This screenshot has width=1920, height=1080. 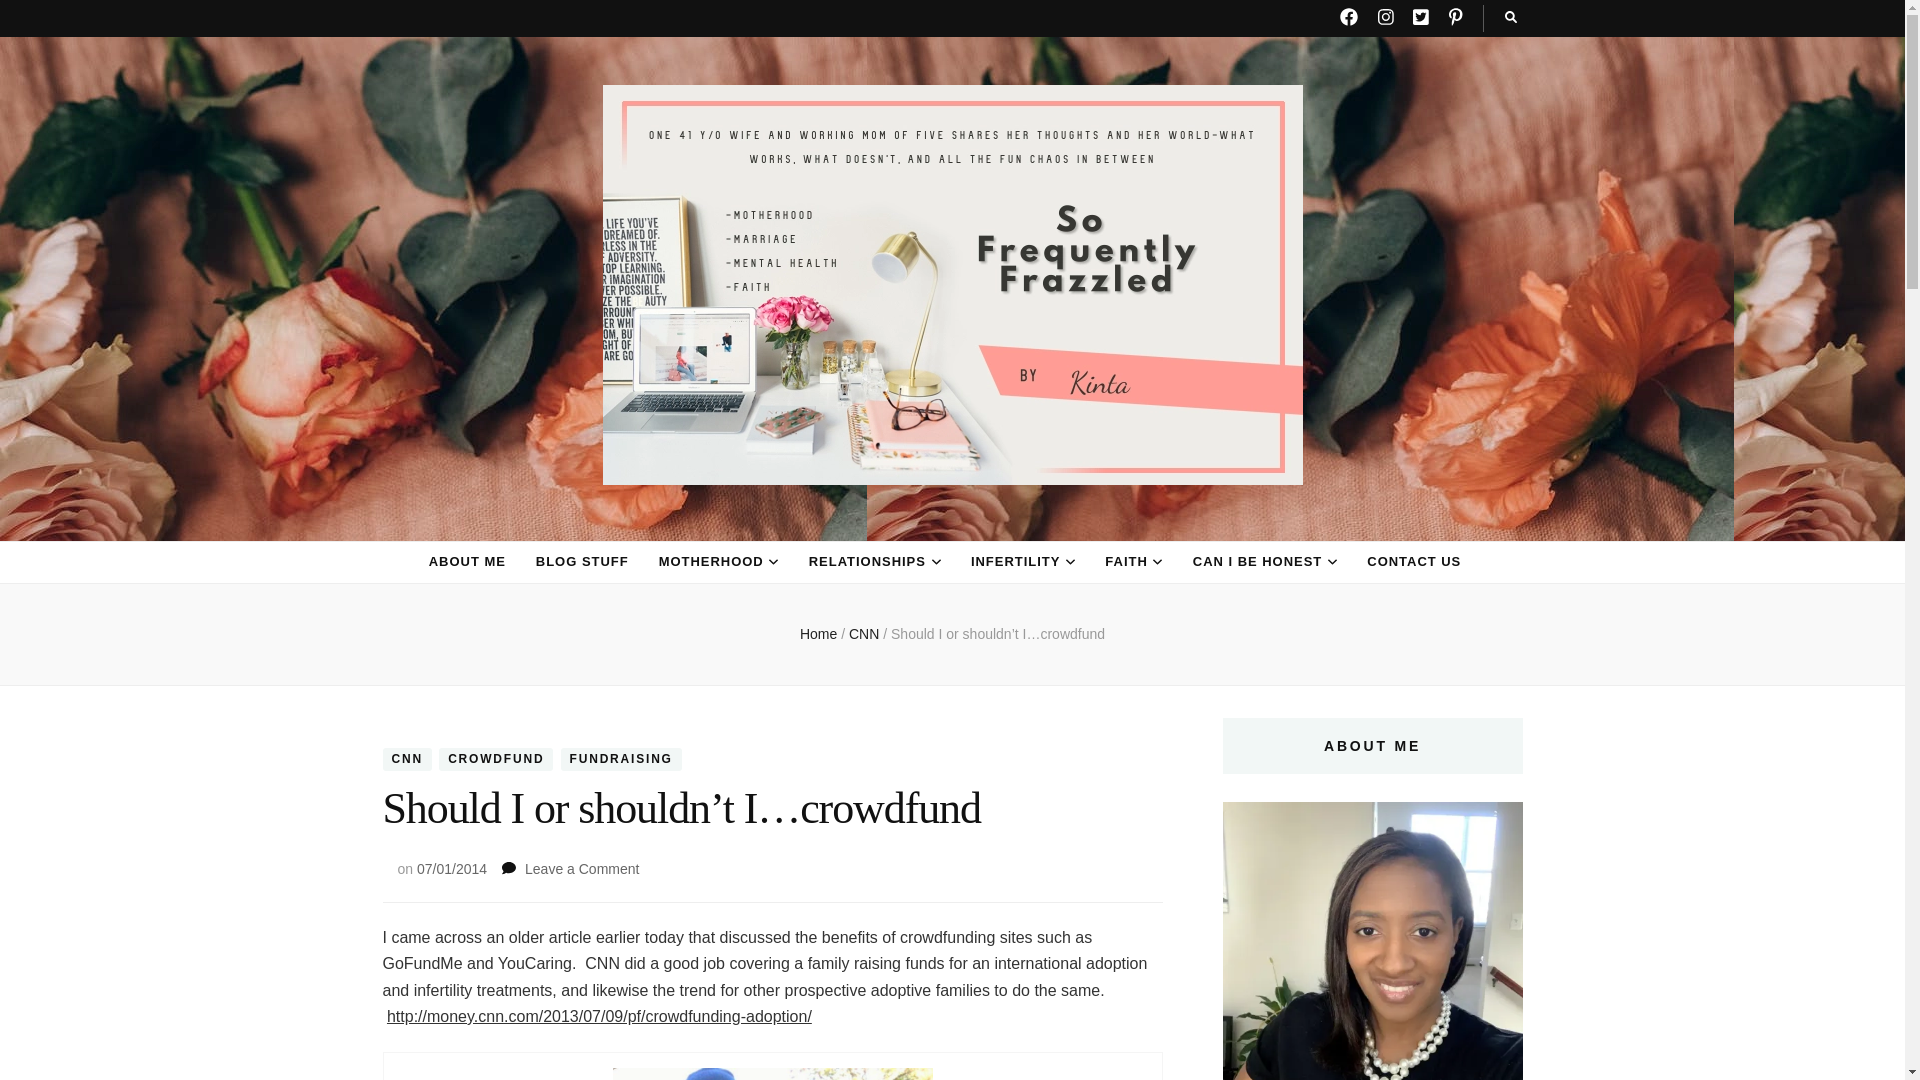 What do you see at coordinates (711, 562) in the screenshot?
I see `MOTHERHOOD` at bounding box center [711, 562].